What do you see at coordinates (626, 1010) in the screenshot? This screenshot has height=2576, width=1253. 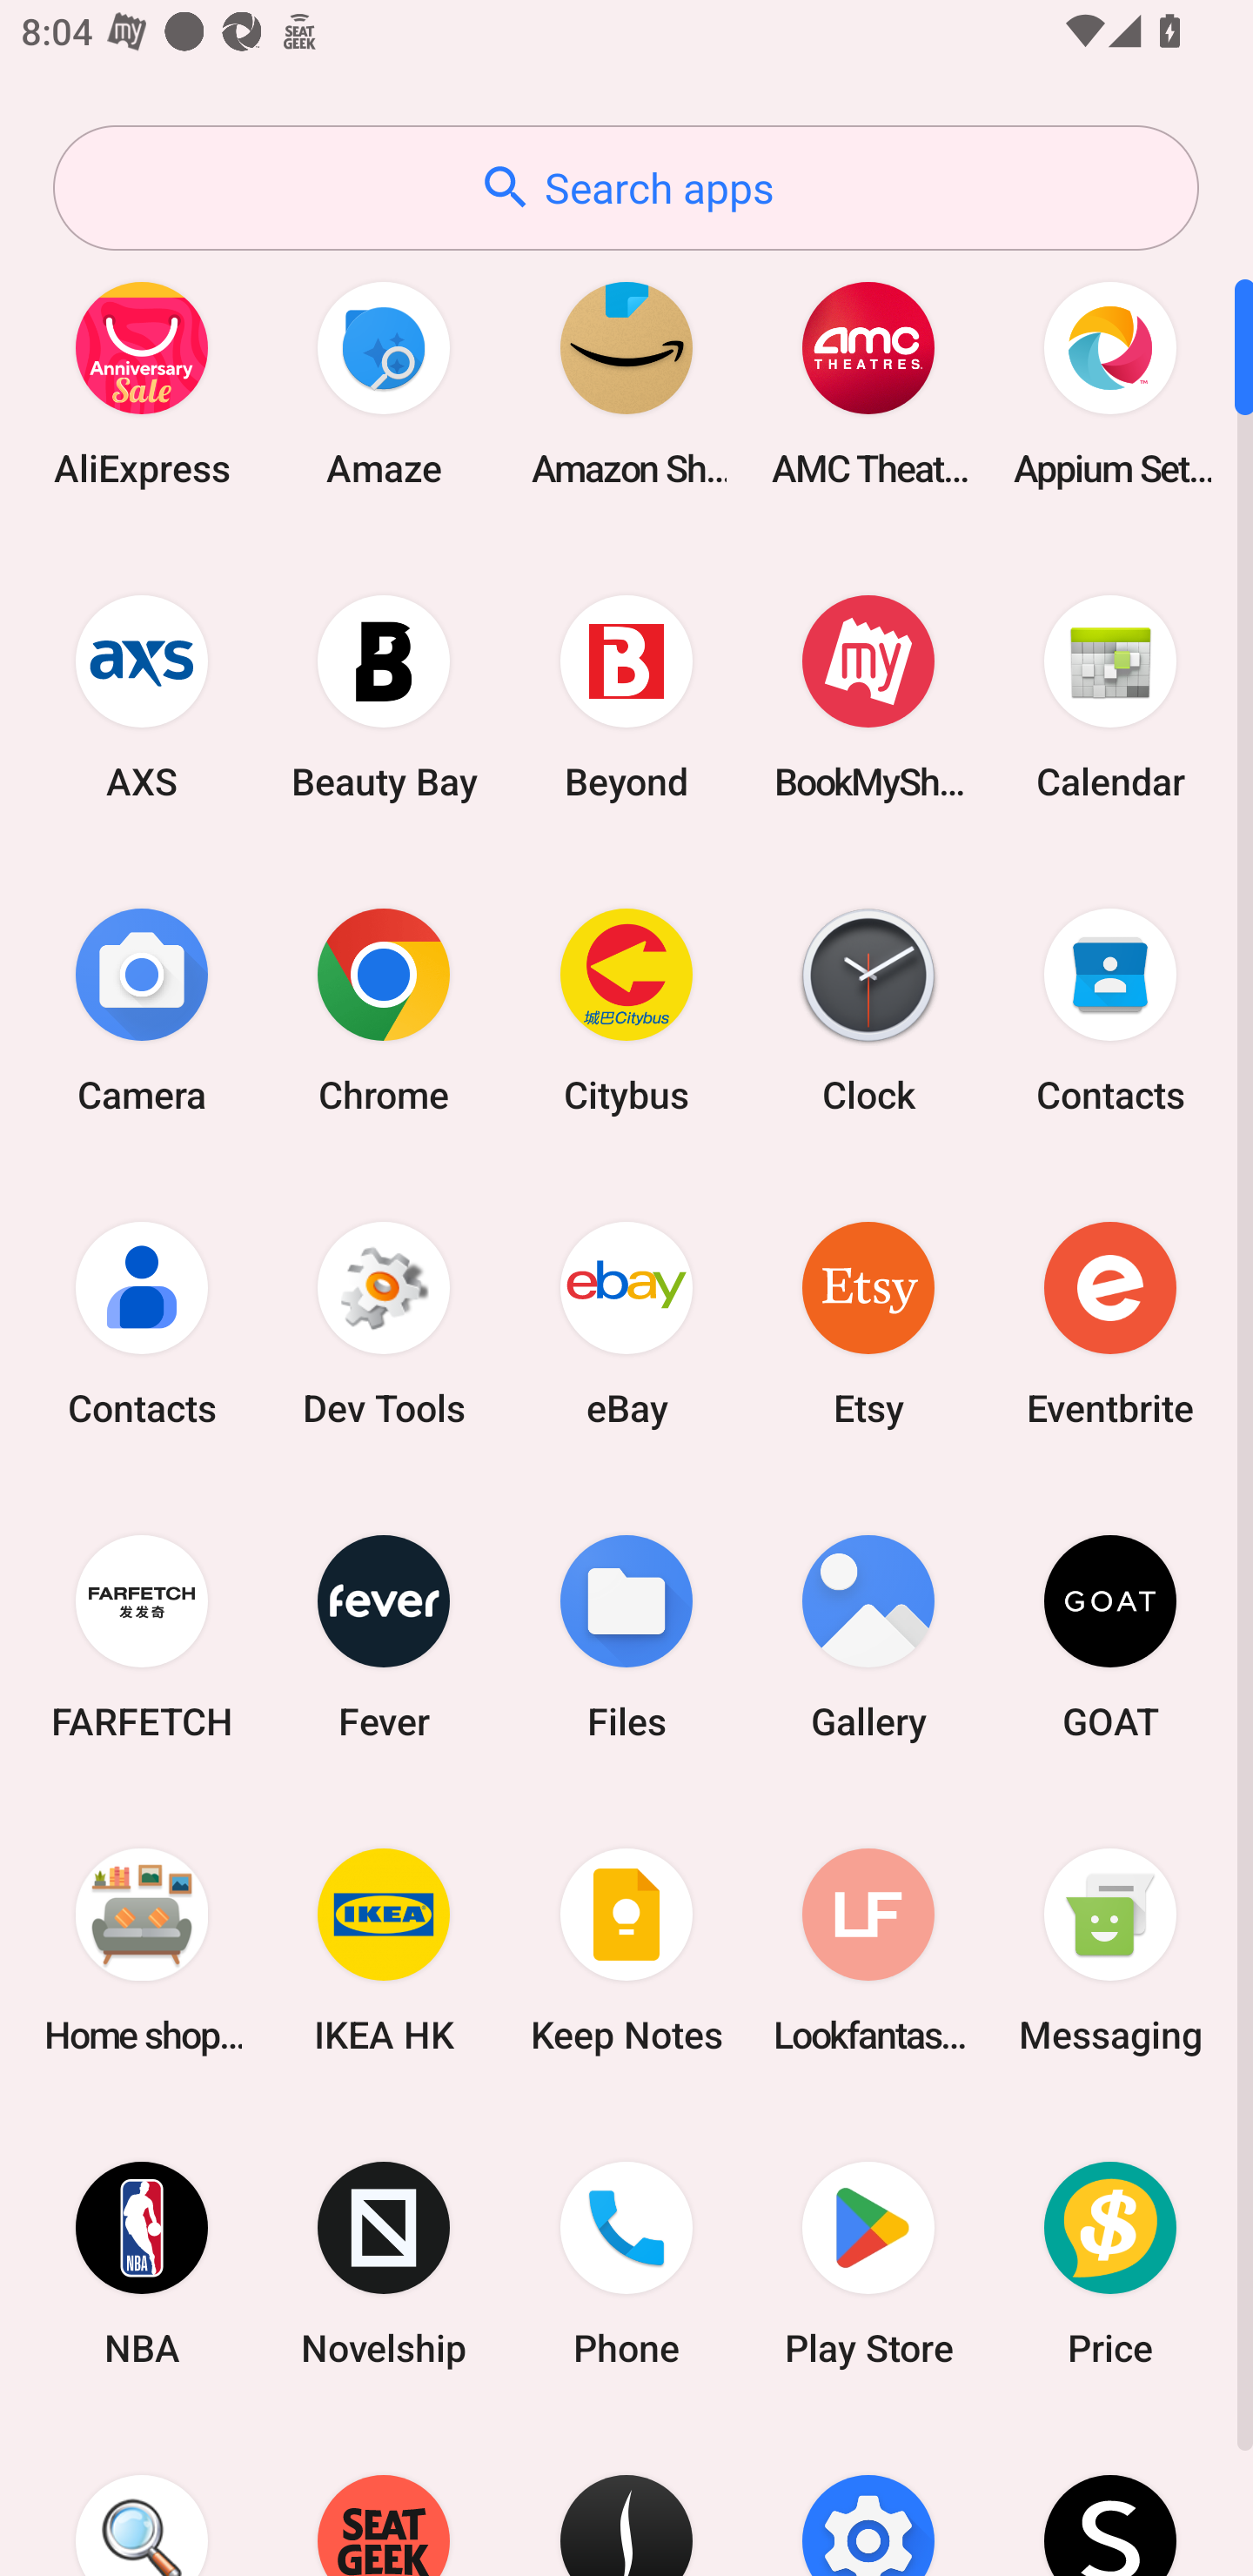 I see `Citybus` at bounding box center [626, 1010].